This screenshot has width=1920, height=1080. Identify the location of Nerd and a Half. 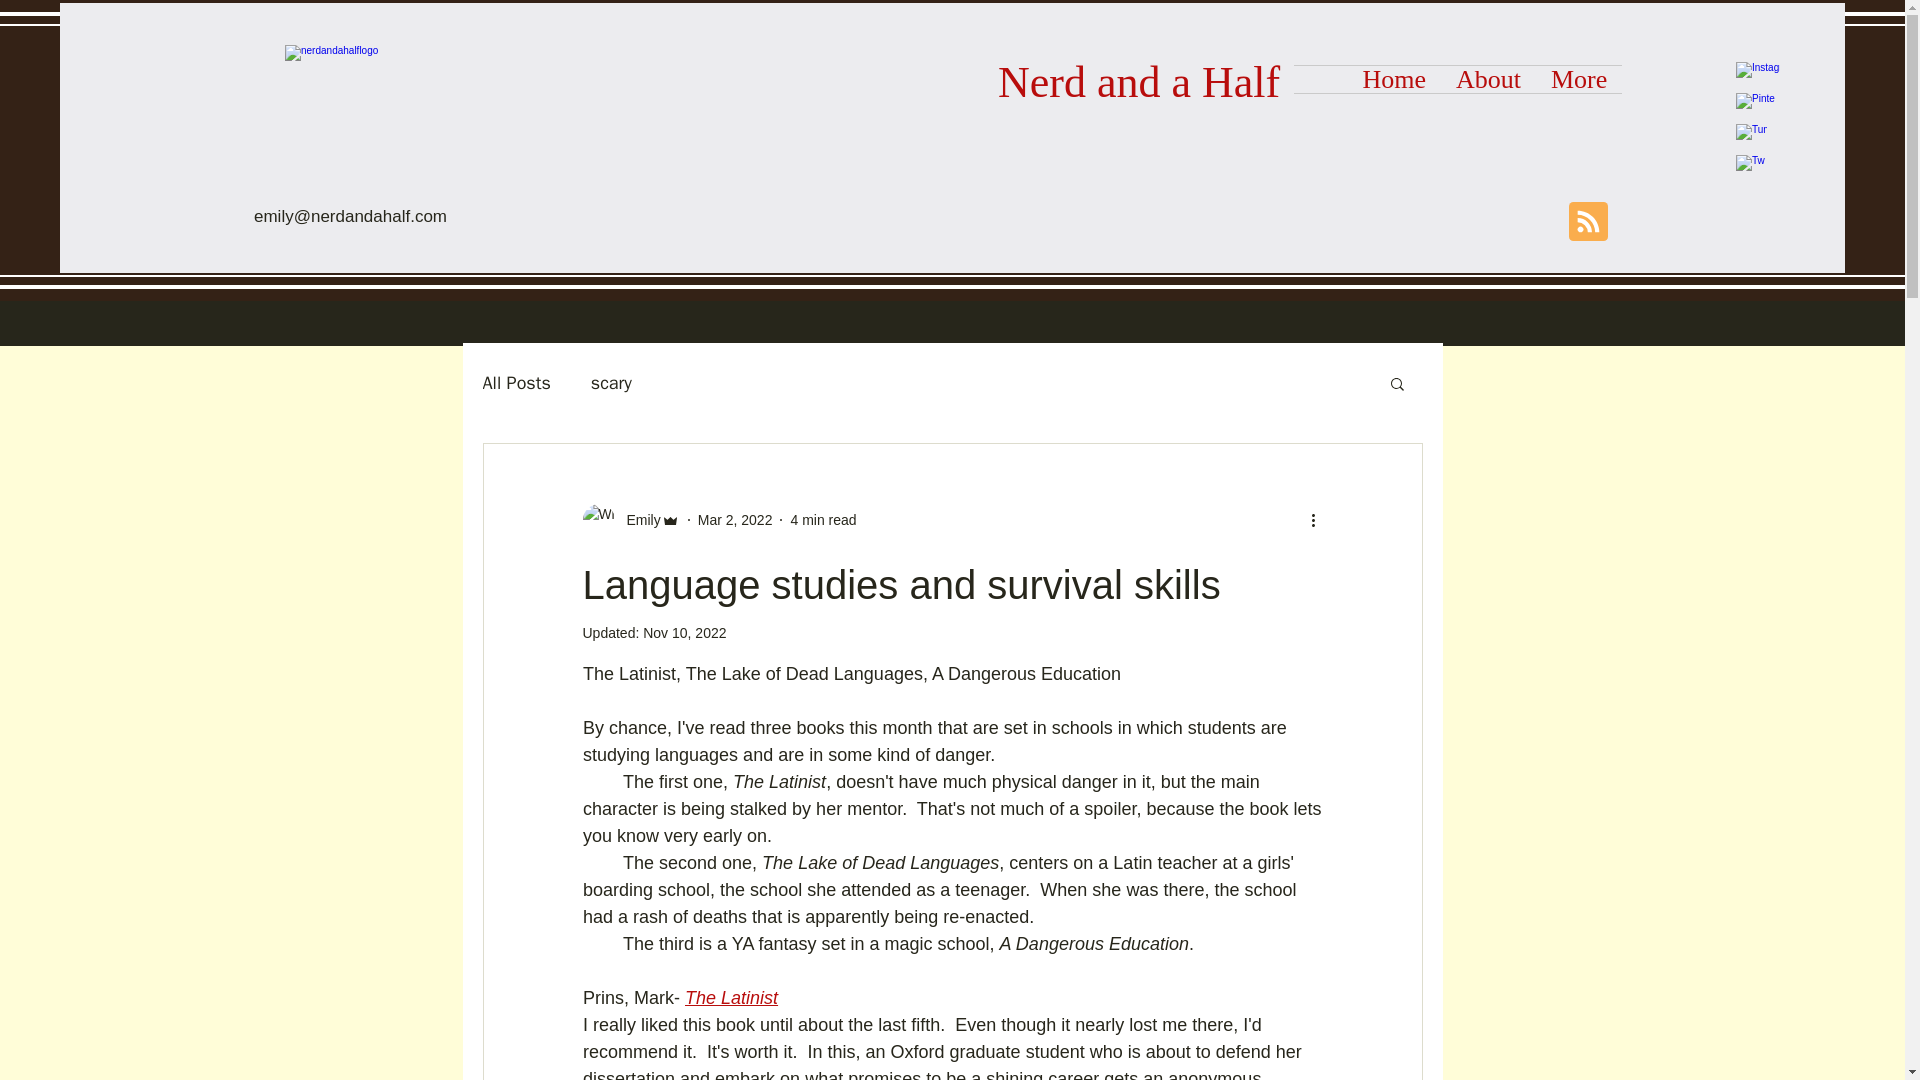
(1139, 82).